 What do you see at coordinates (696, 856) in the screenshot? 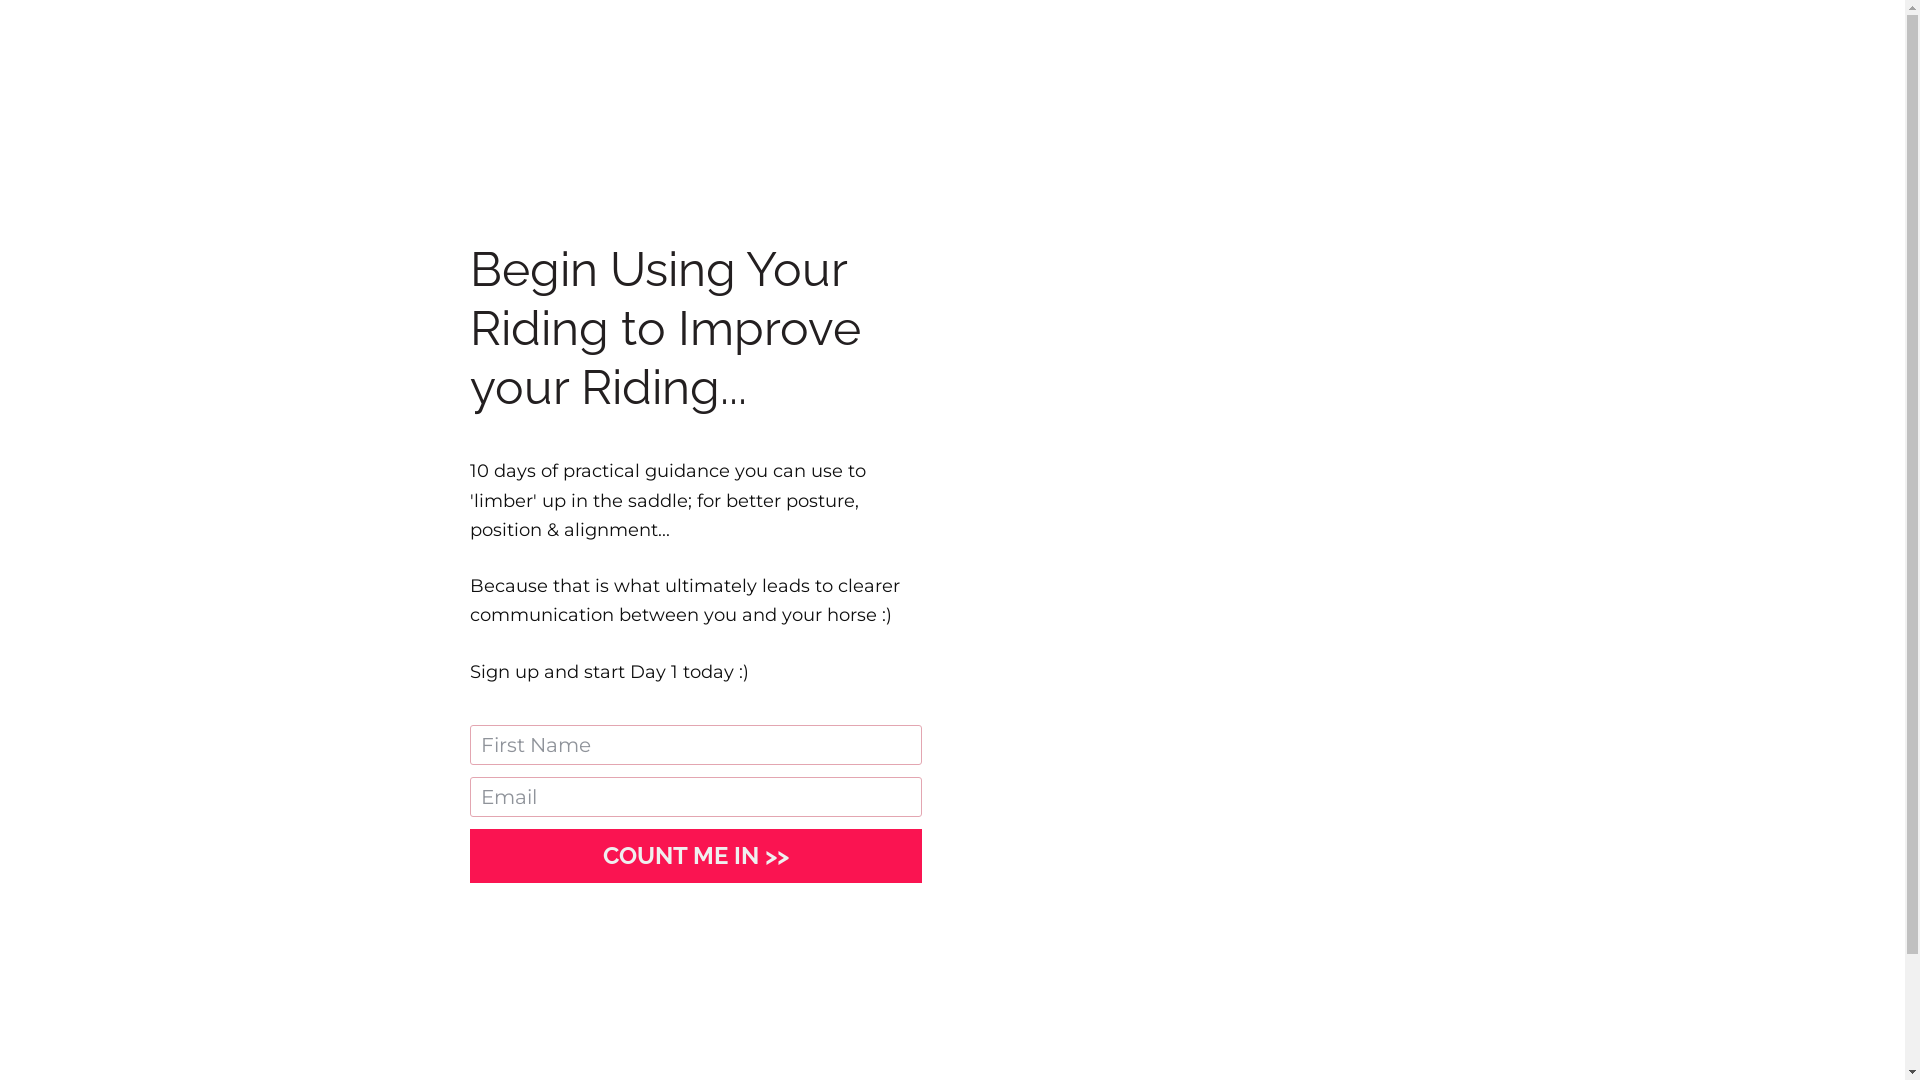
I see `COUNT ME IN >>` at bounding box center [696, 856].